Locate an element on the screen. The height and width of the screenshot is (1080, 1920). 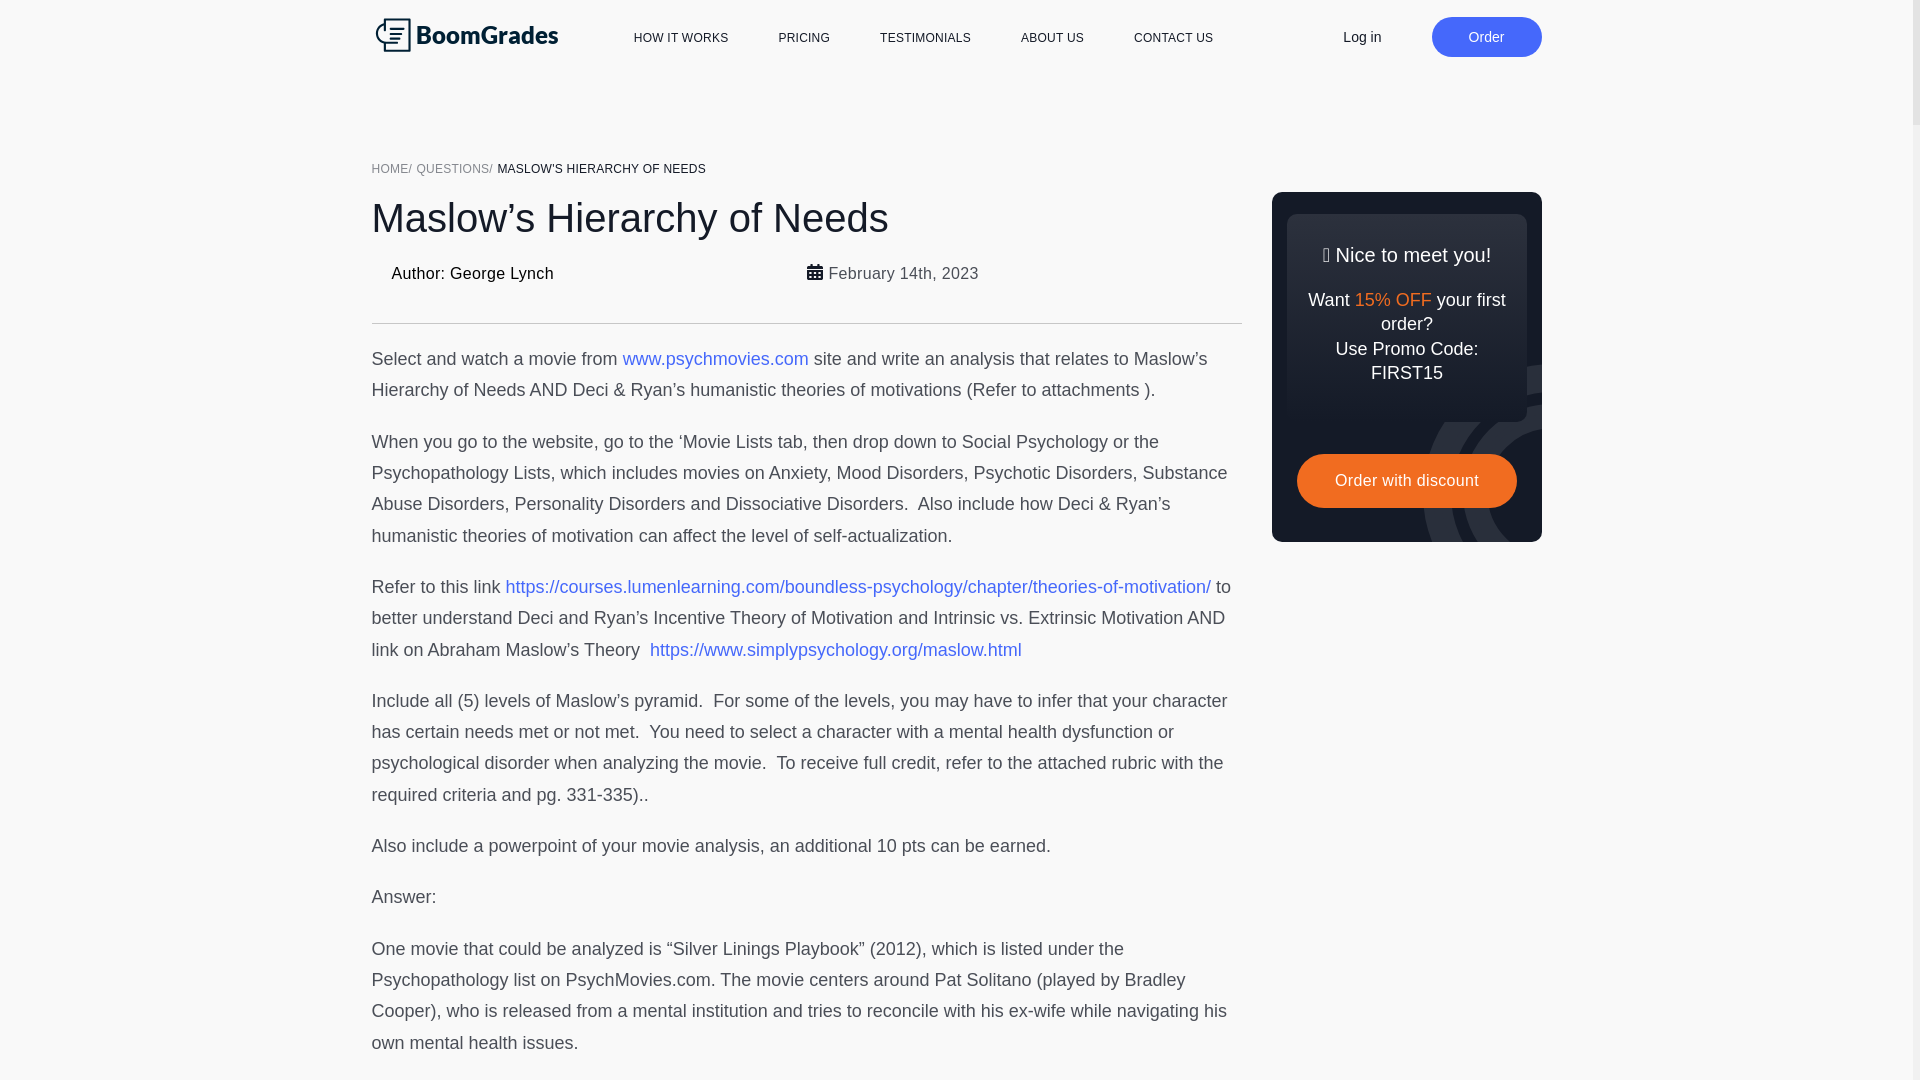
ABOUT US is located at coordinates (1052, 38).